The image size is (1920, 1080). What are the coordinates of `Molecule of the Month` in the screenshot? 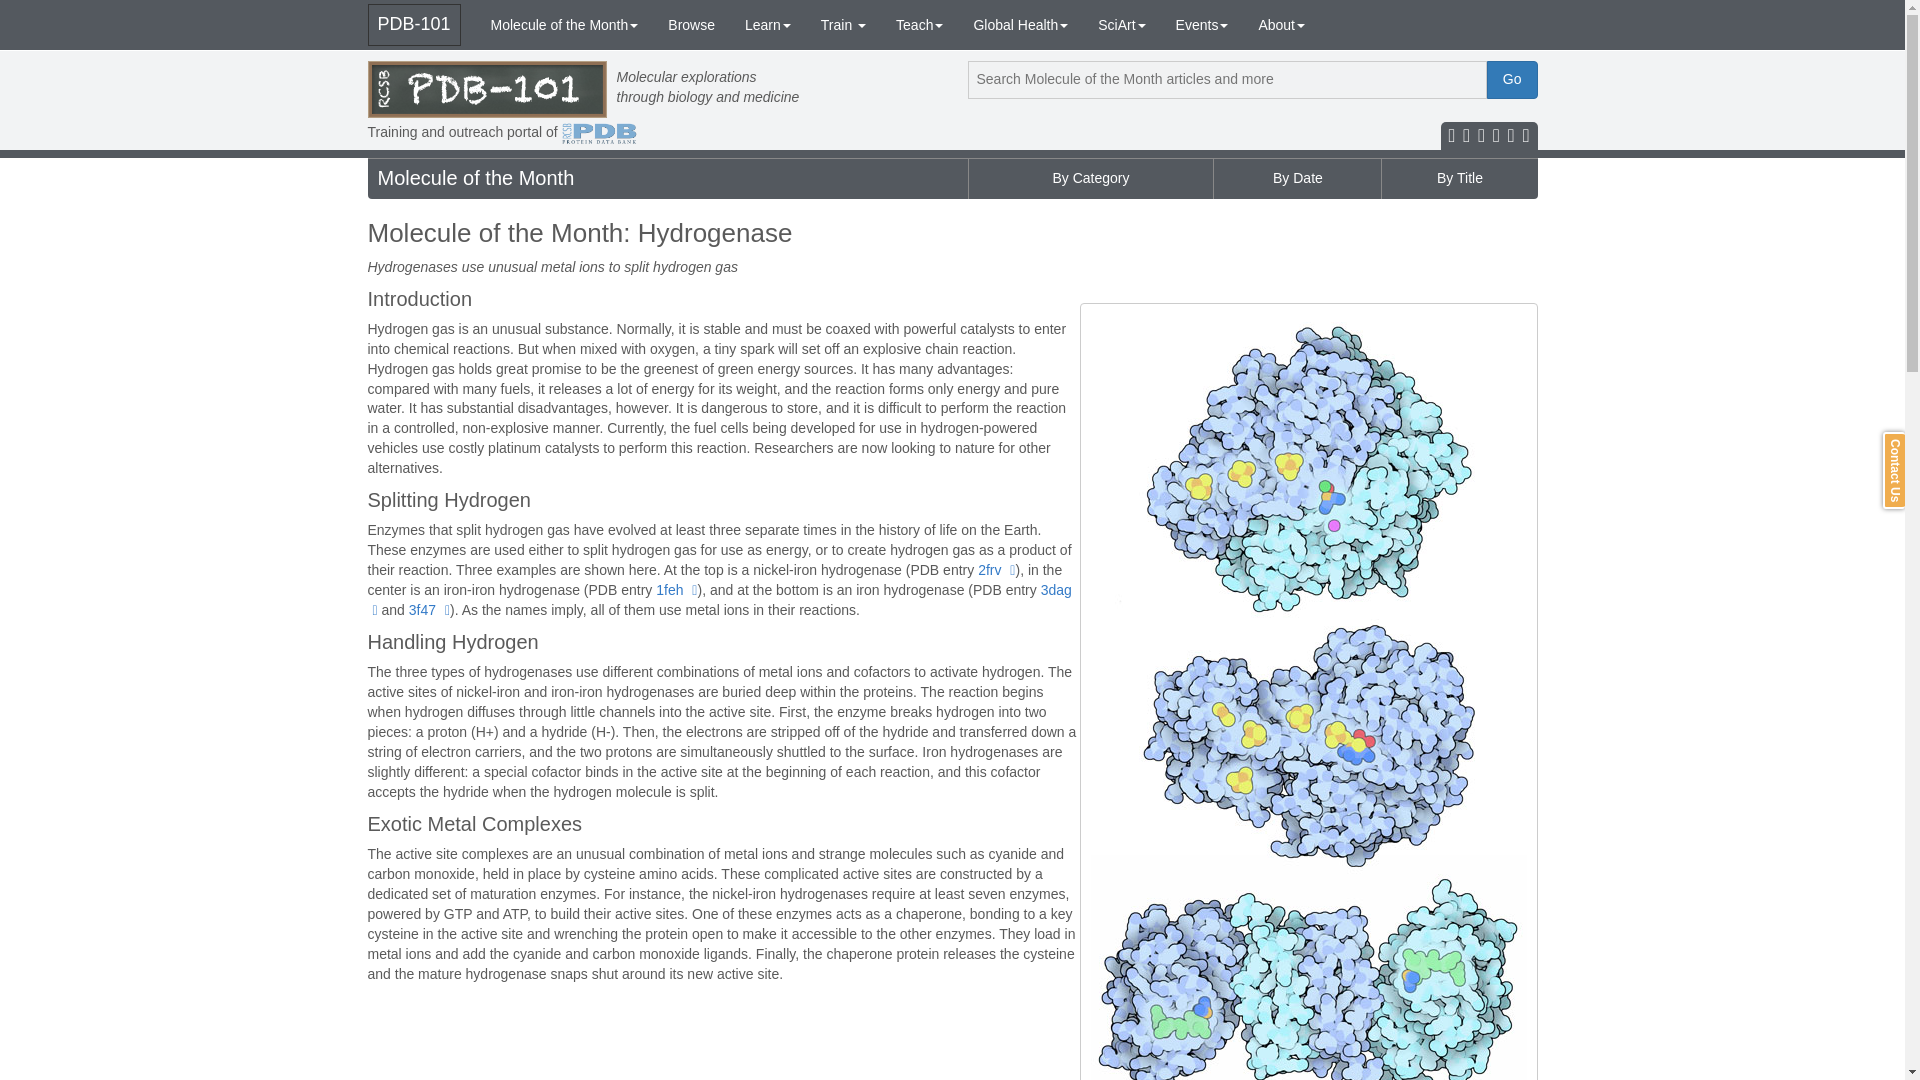 It's located at (565, 24).